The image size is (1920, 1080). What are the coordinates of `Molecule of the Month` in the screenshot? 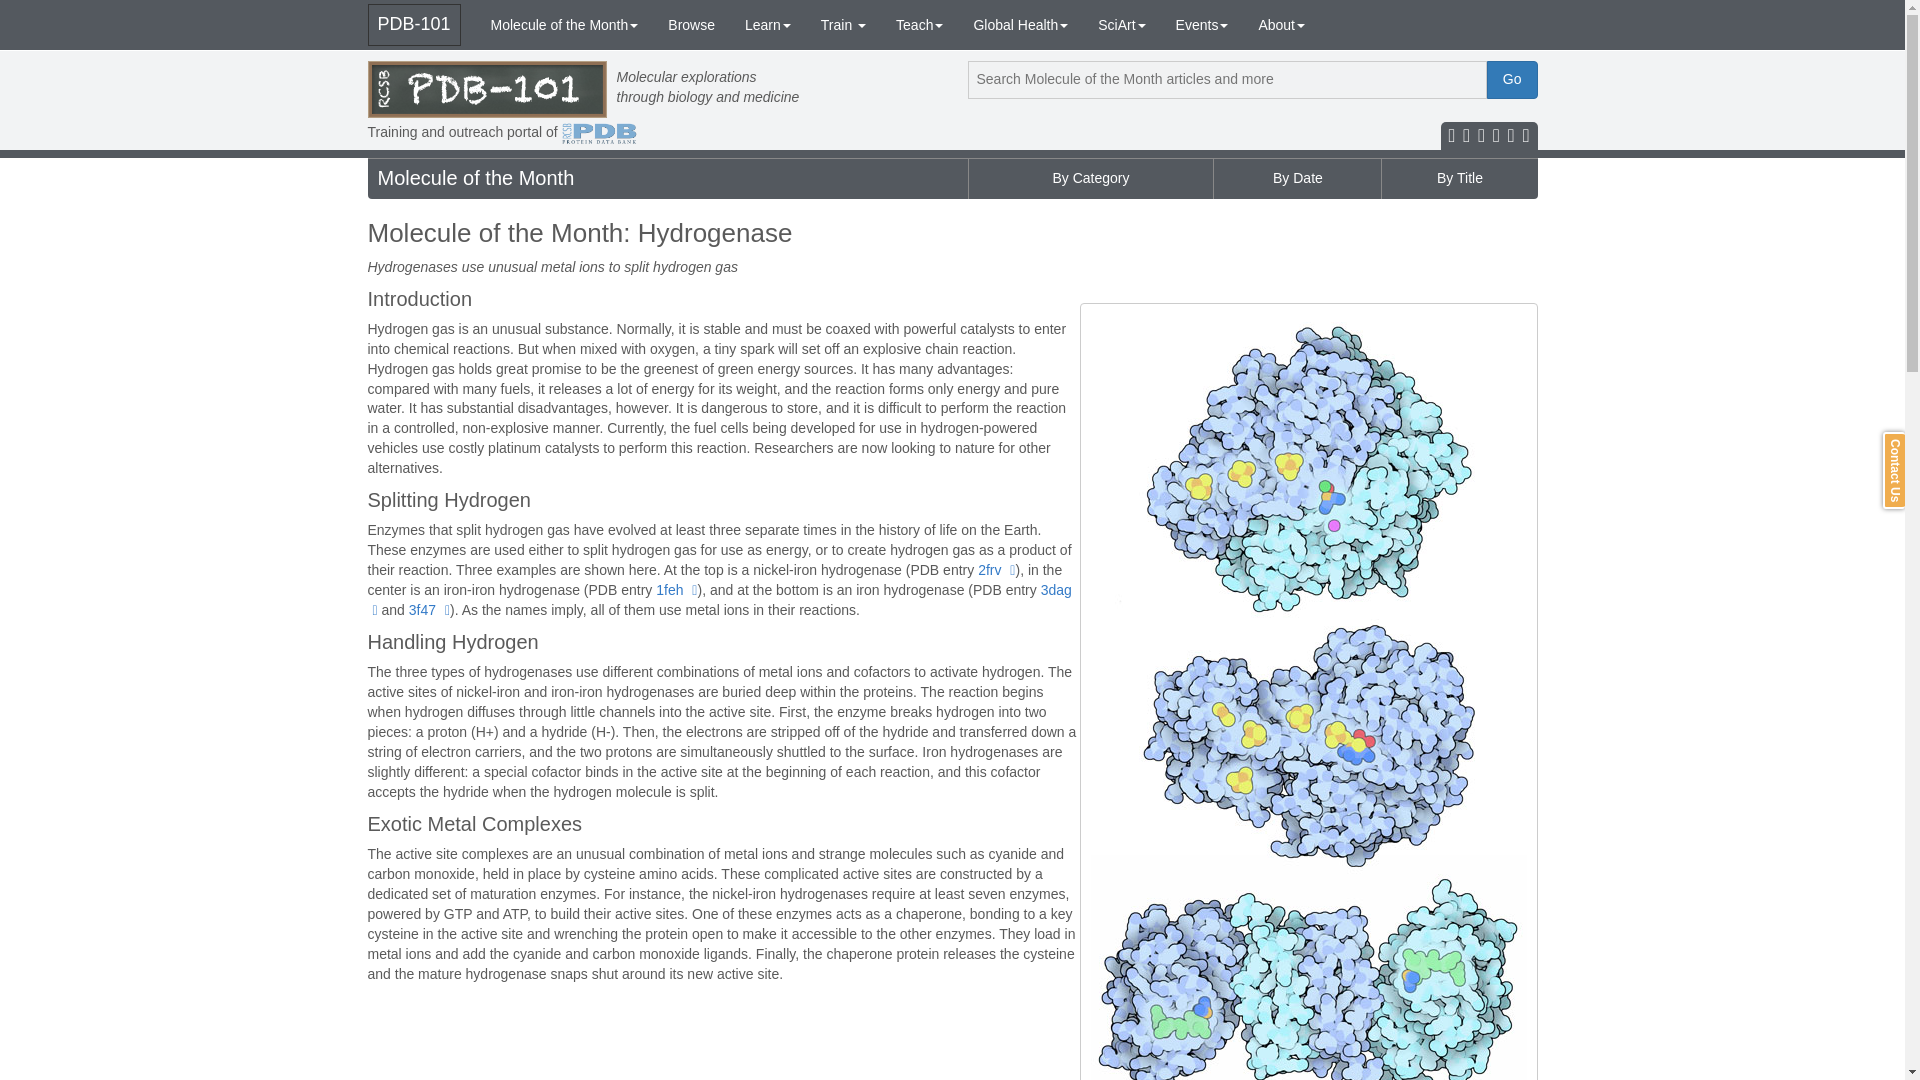 It's located at (565, 24).